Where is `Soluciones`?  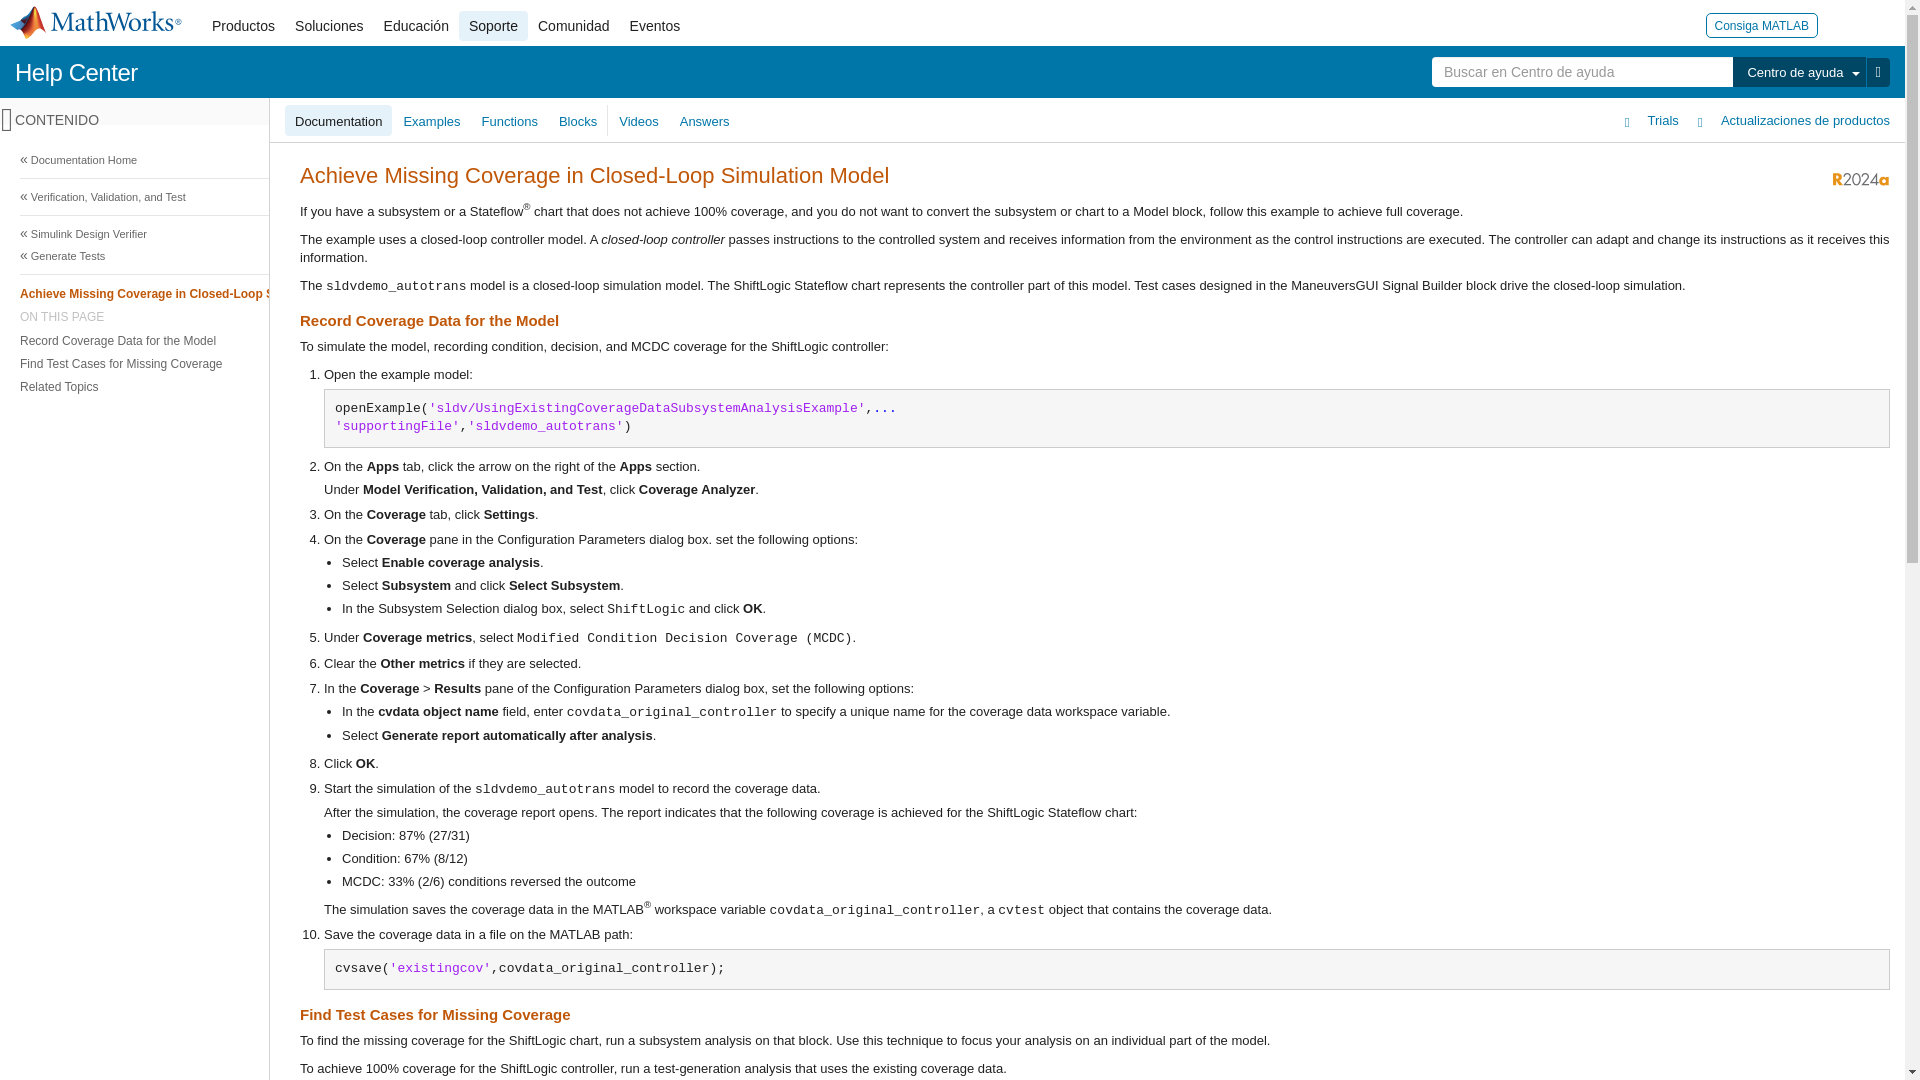 Soluciones is located at coordinates (329, 26).